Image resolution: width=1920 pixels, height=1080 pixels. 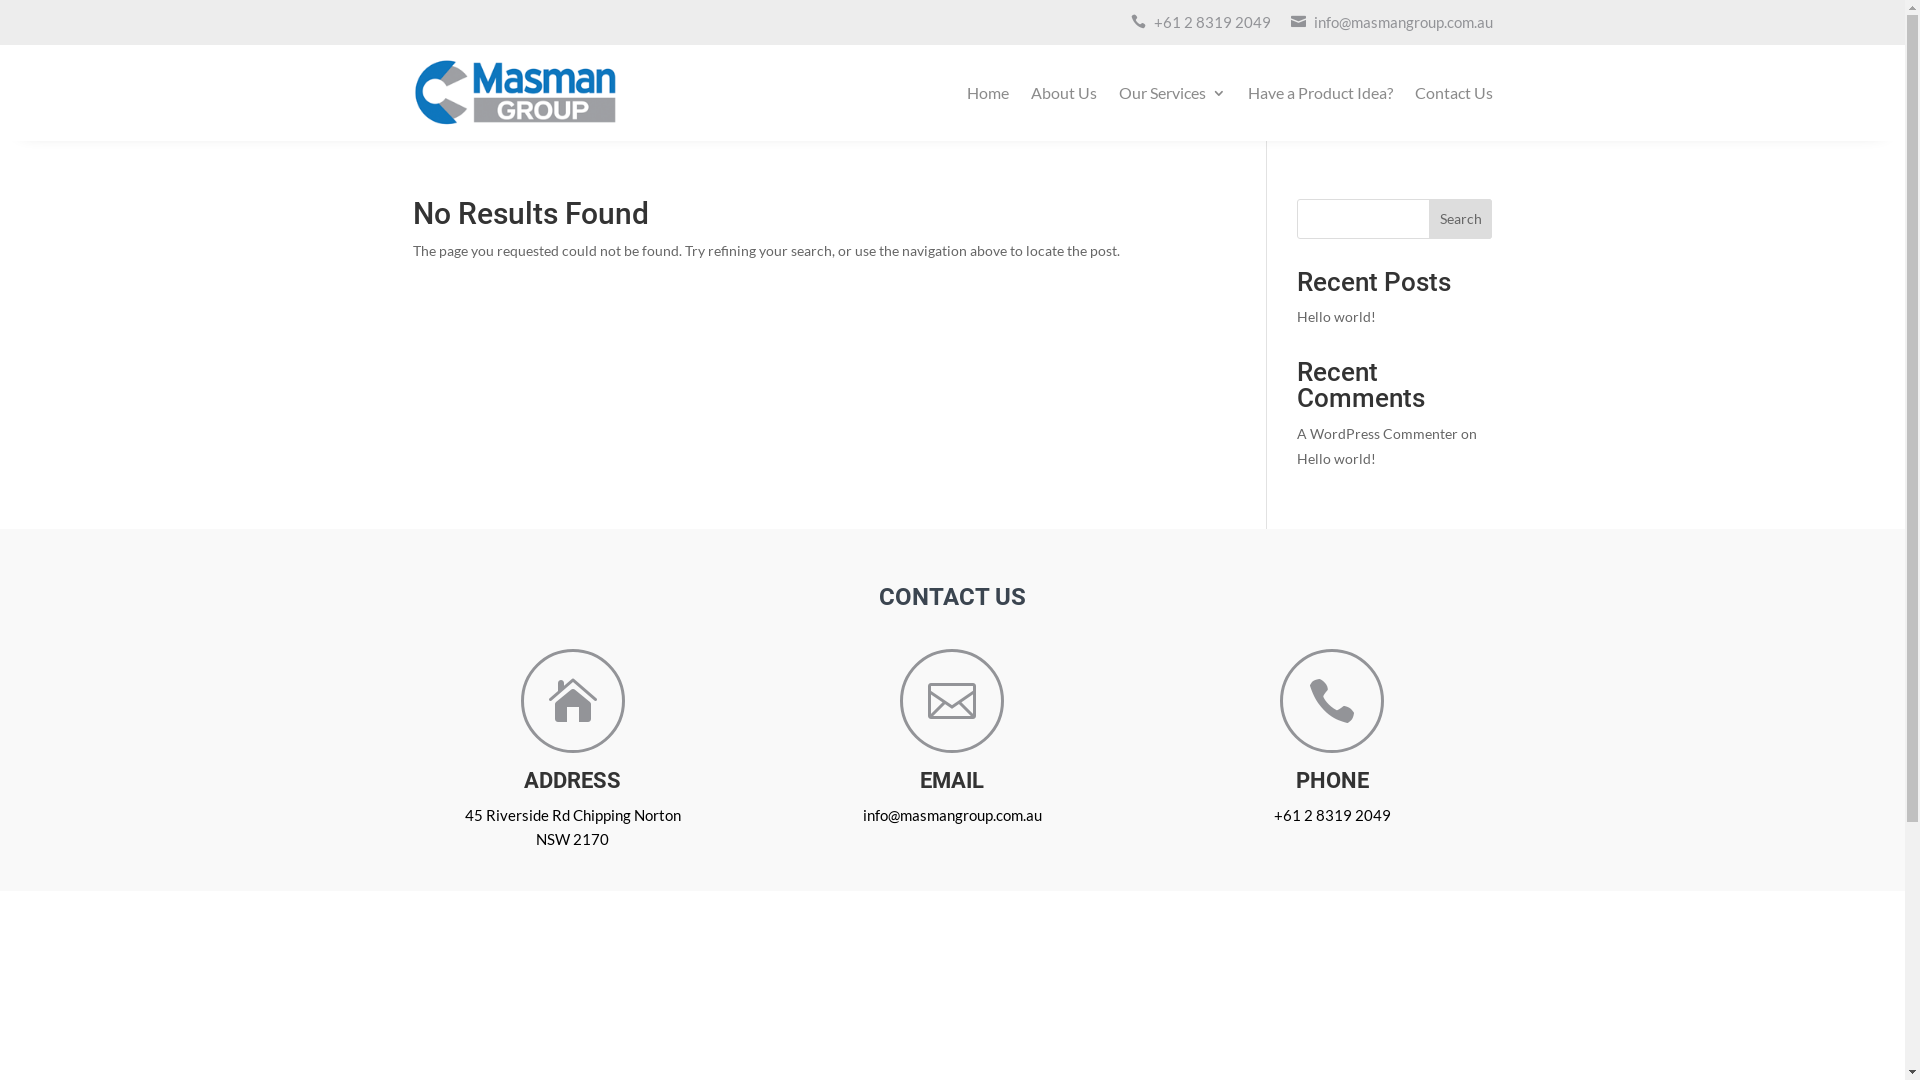 I want to click on A WordPress Commenter, so click(x=1378, y=434).